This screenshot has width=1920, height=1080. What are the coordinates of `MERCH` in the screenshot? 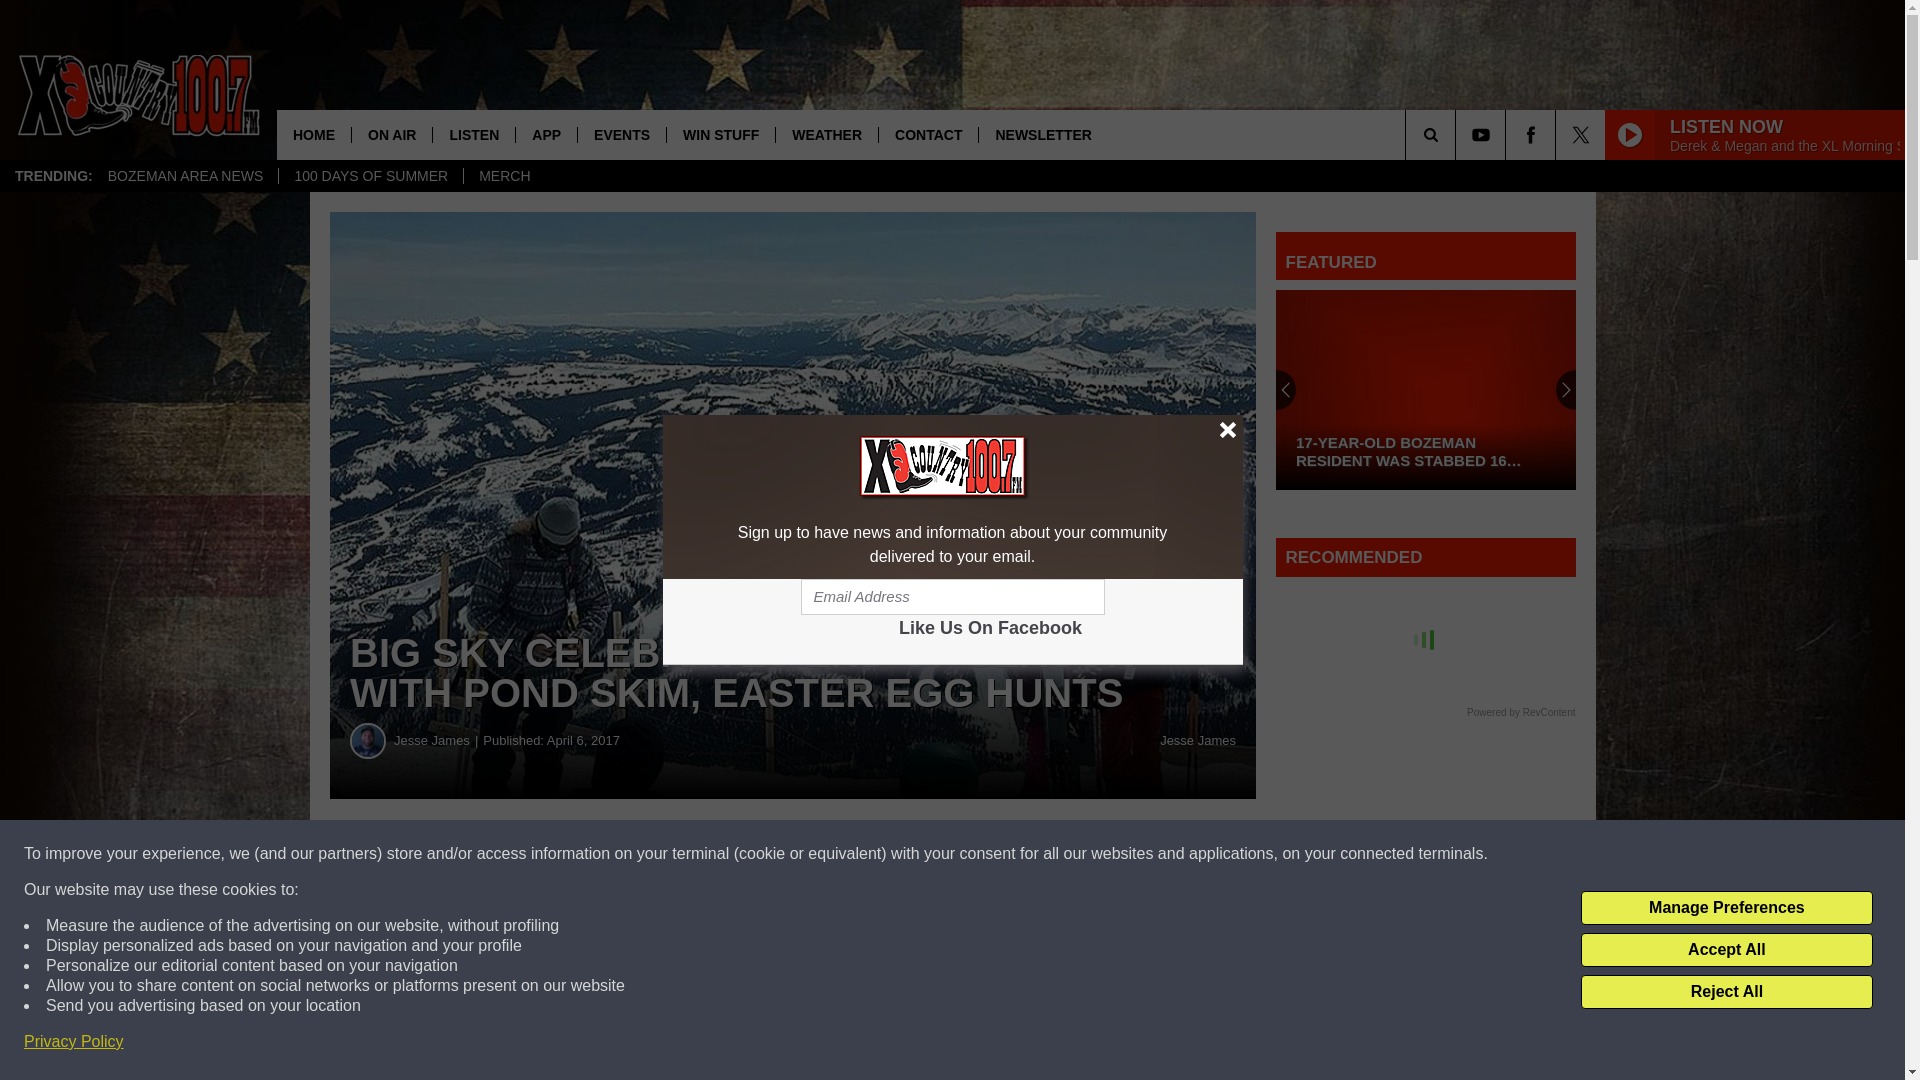 It's located at (504, 176).